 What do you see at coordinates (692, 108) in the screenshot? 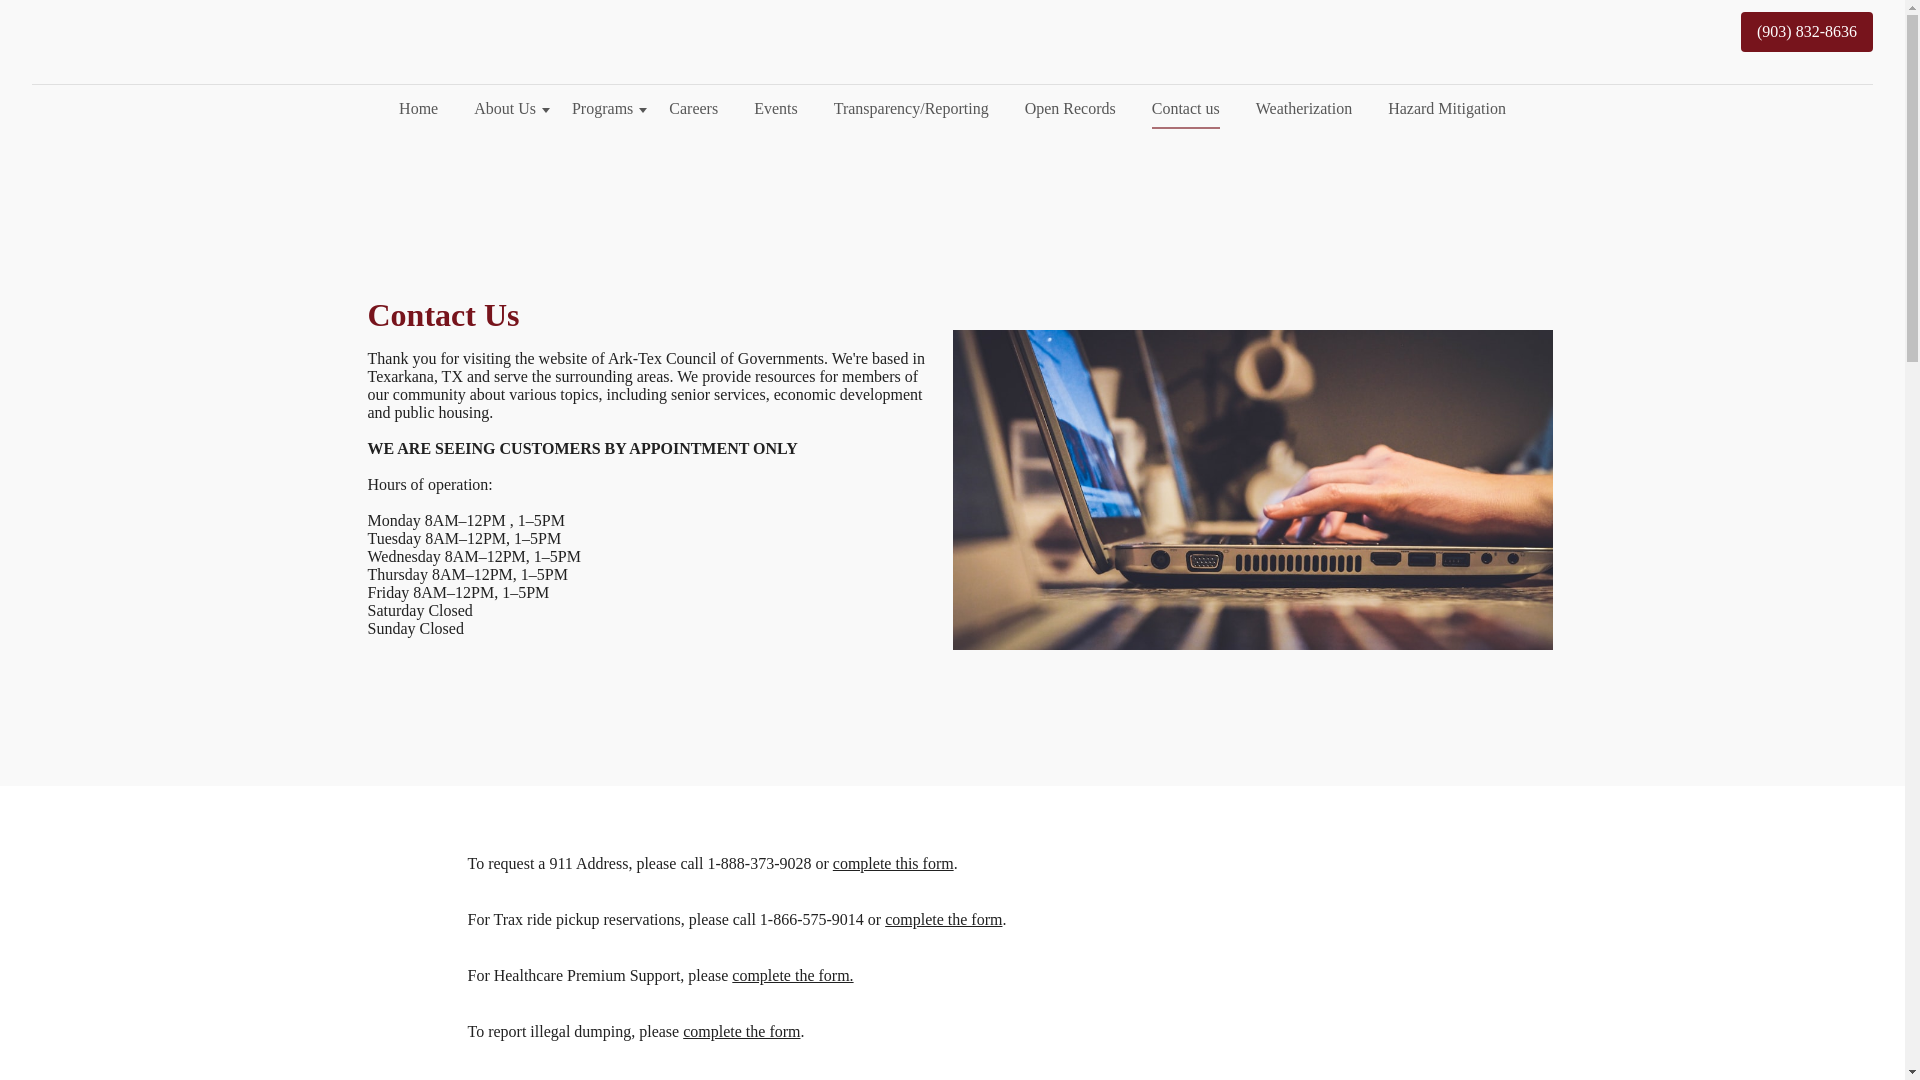
I see `Careers` at bounding box center [692, 108].